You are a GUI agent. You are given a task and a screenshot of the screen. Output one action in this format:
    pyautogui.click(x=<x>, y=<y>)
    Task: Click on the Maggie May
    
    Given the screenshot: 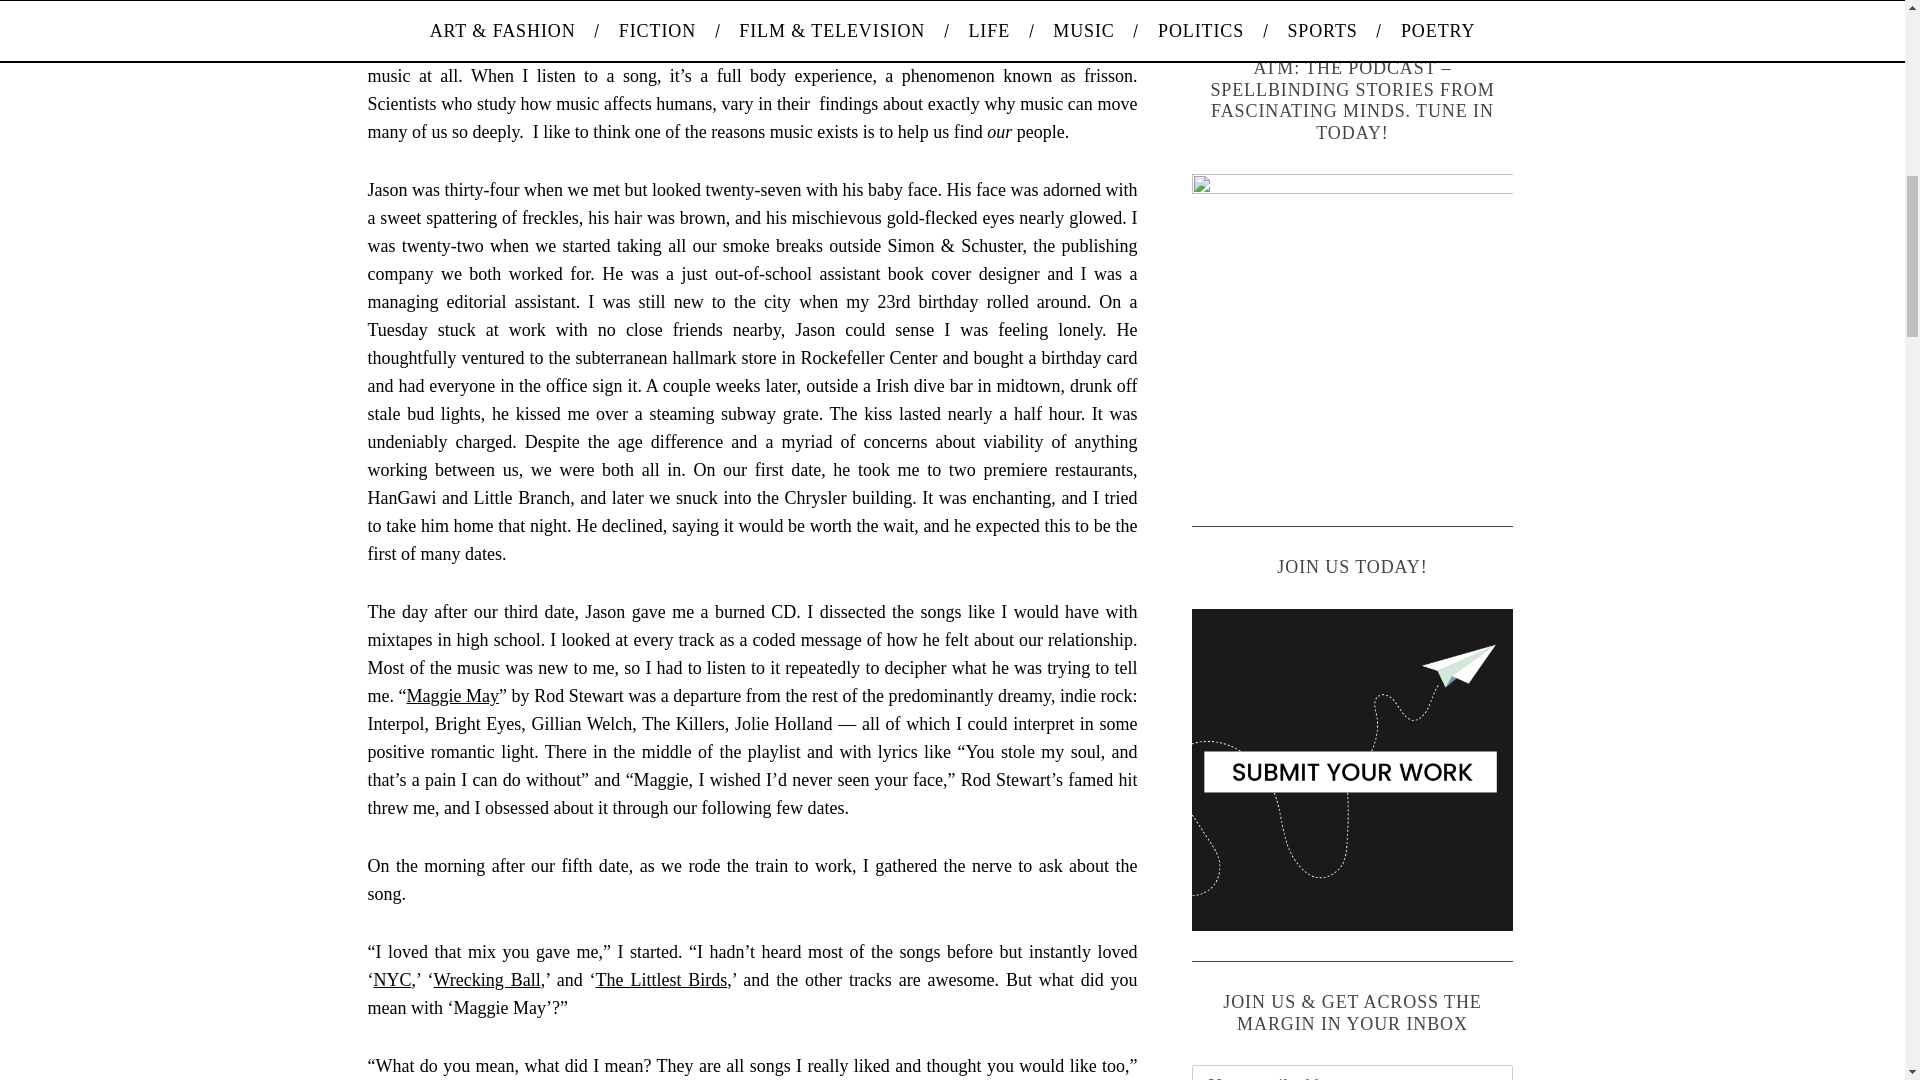 What is the action you would take?
    pyautogui.click(x=453, y=696)
    